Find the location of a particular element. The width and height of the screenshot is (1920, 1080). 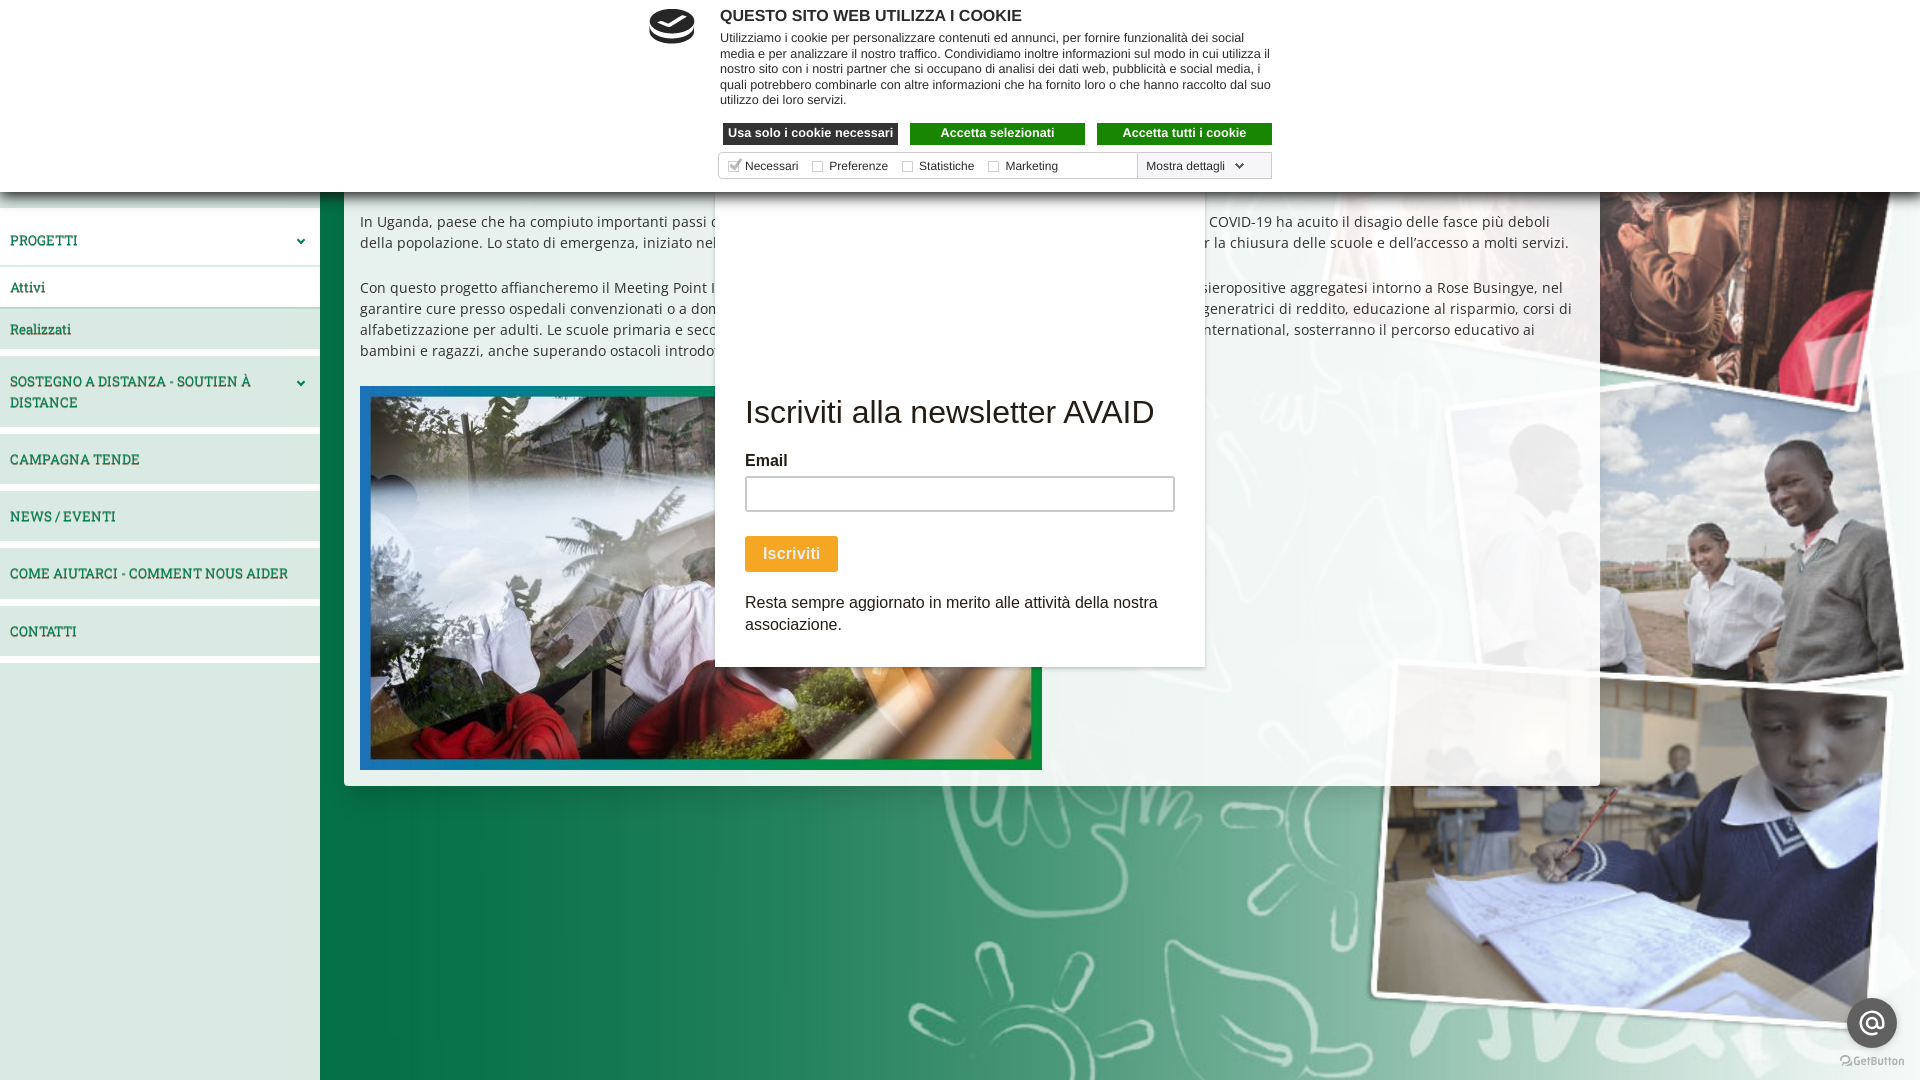

Attivi is located at coordinates (160, 286).